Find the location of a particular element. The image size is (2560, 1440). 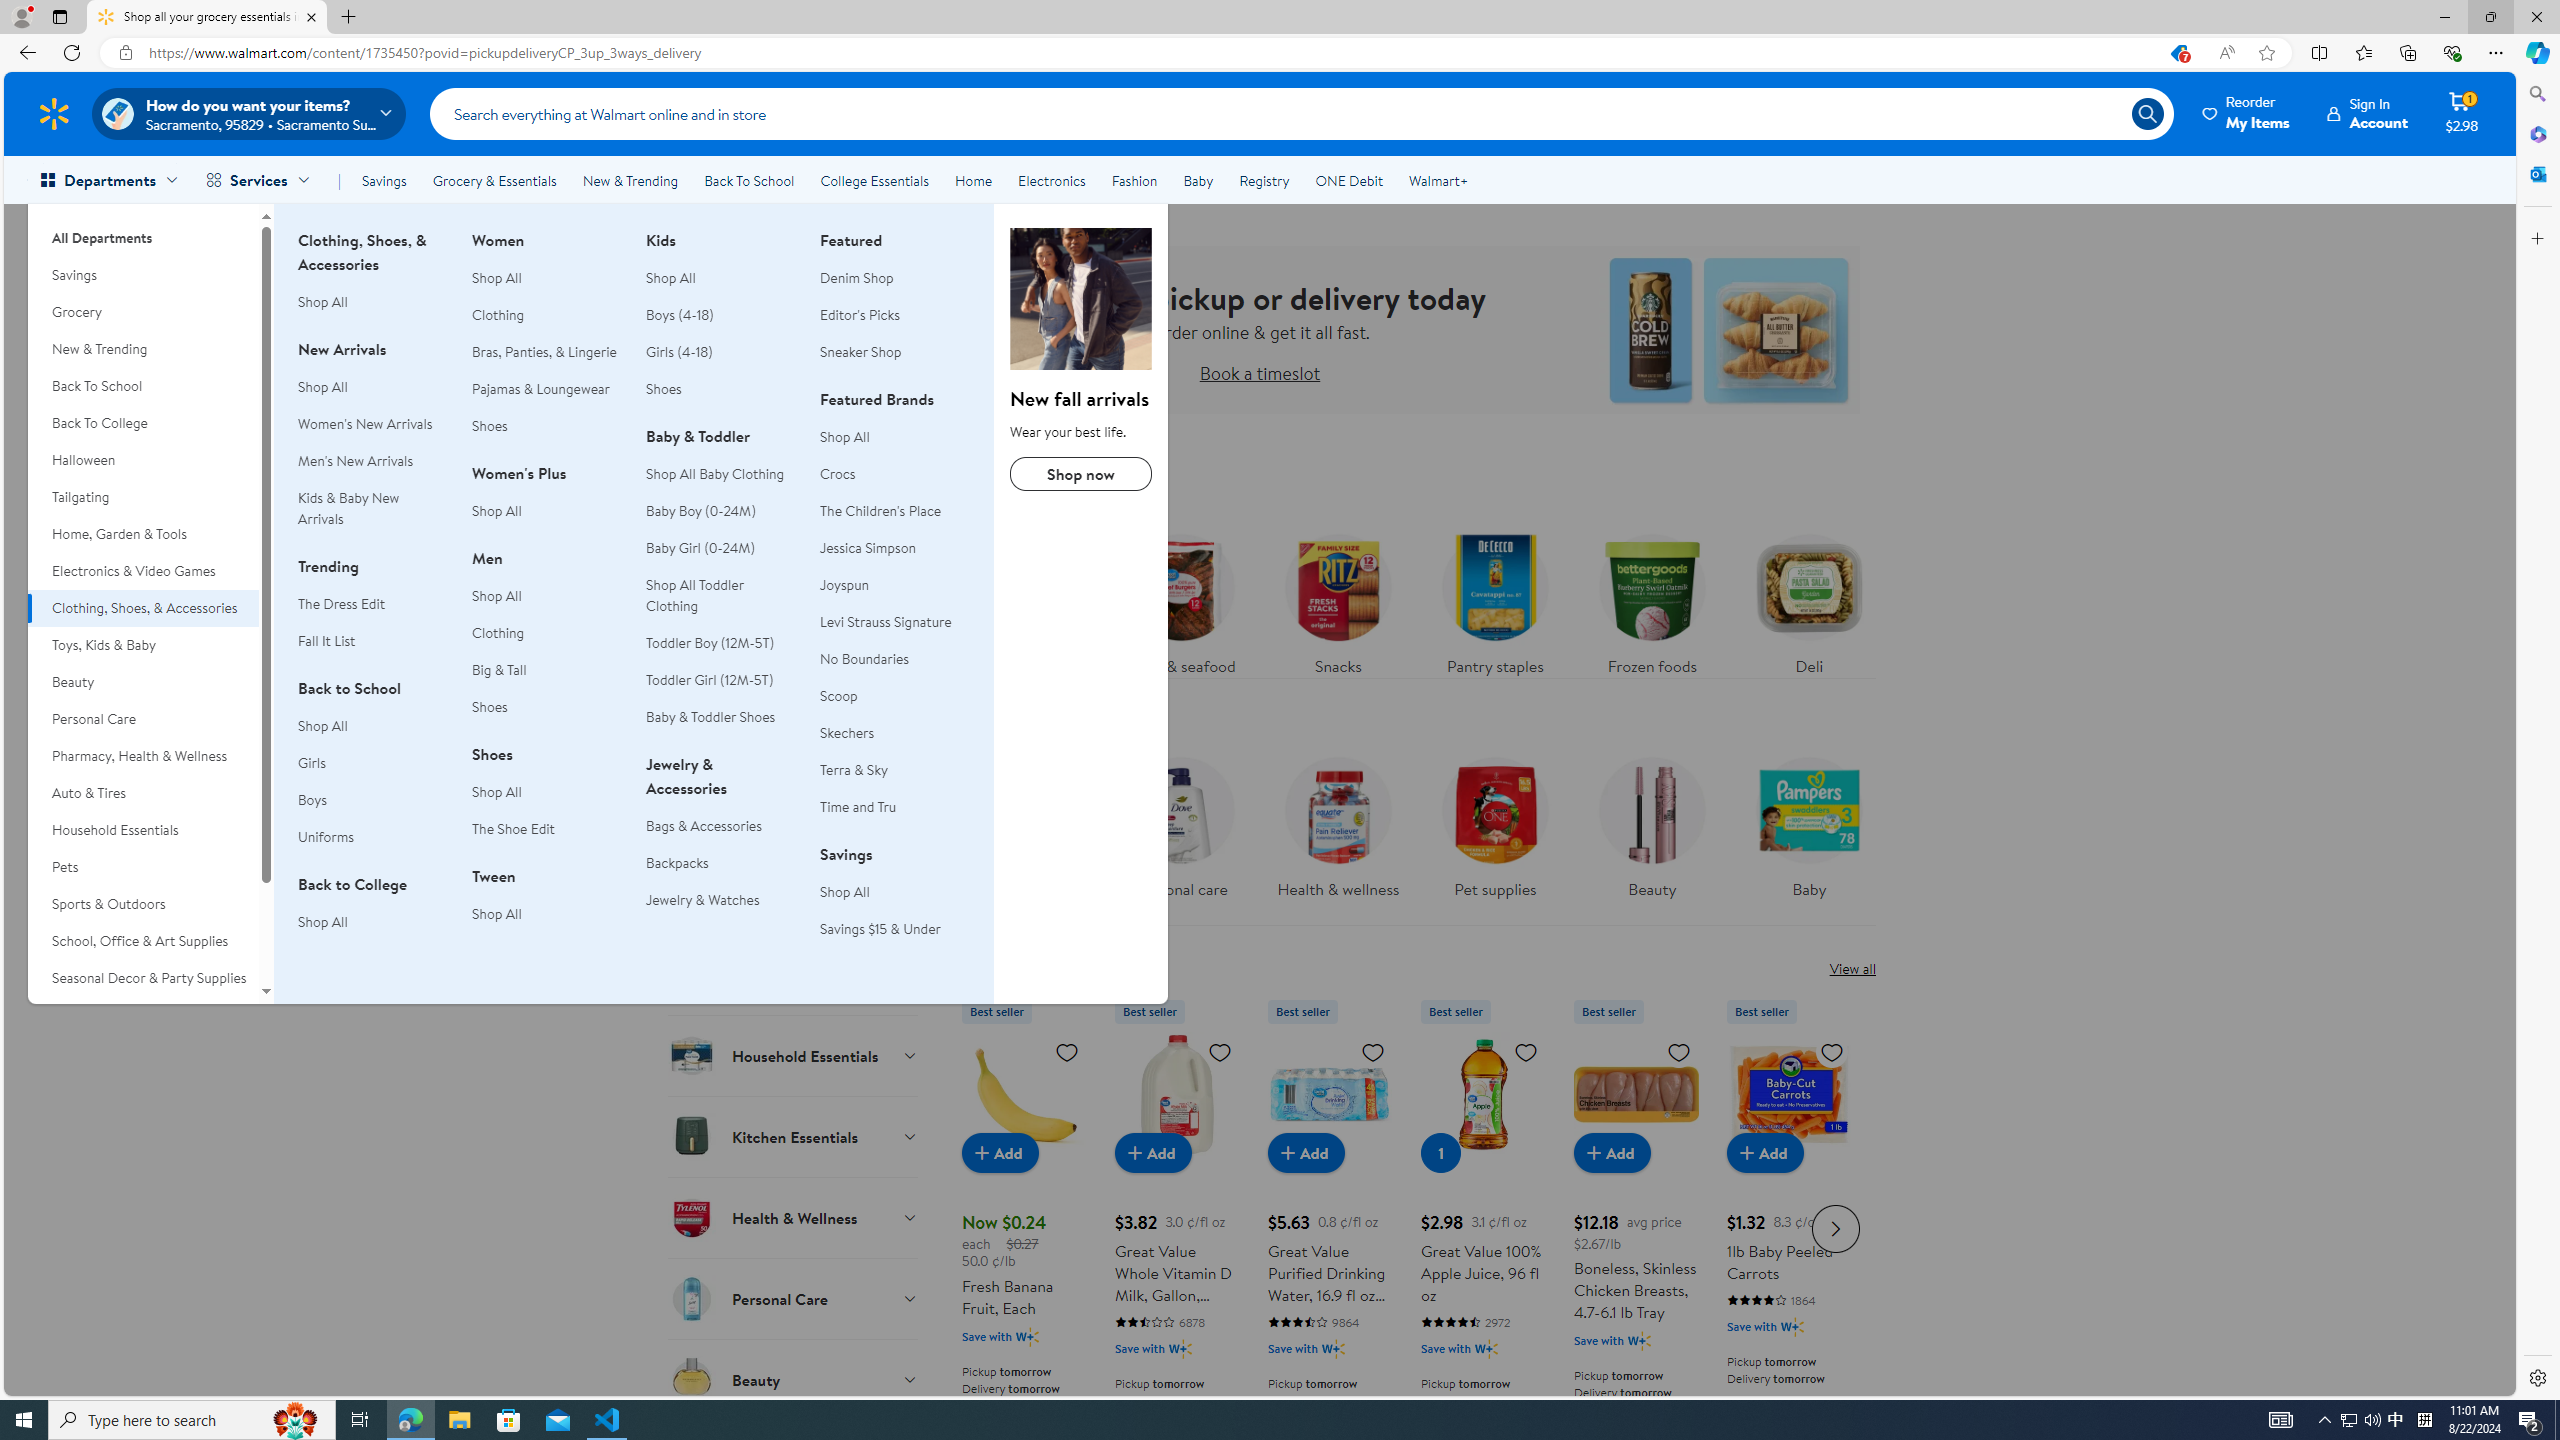

Toys, Kids & Baby is located at coordinates (143, 644).